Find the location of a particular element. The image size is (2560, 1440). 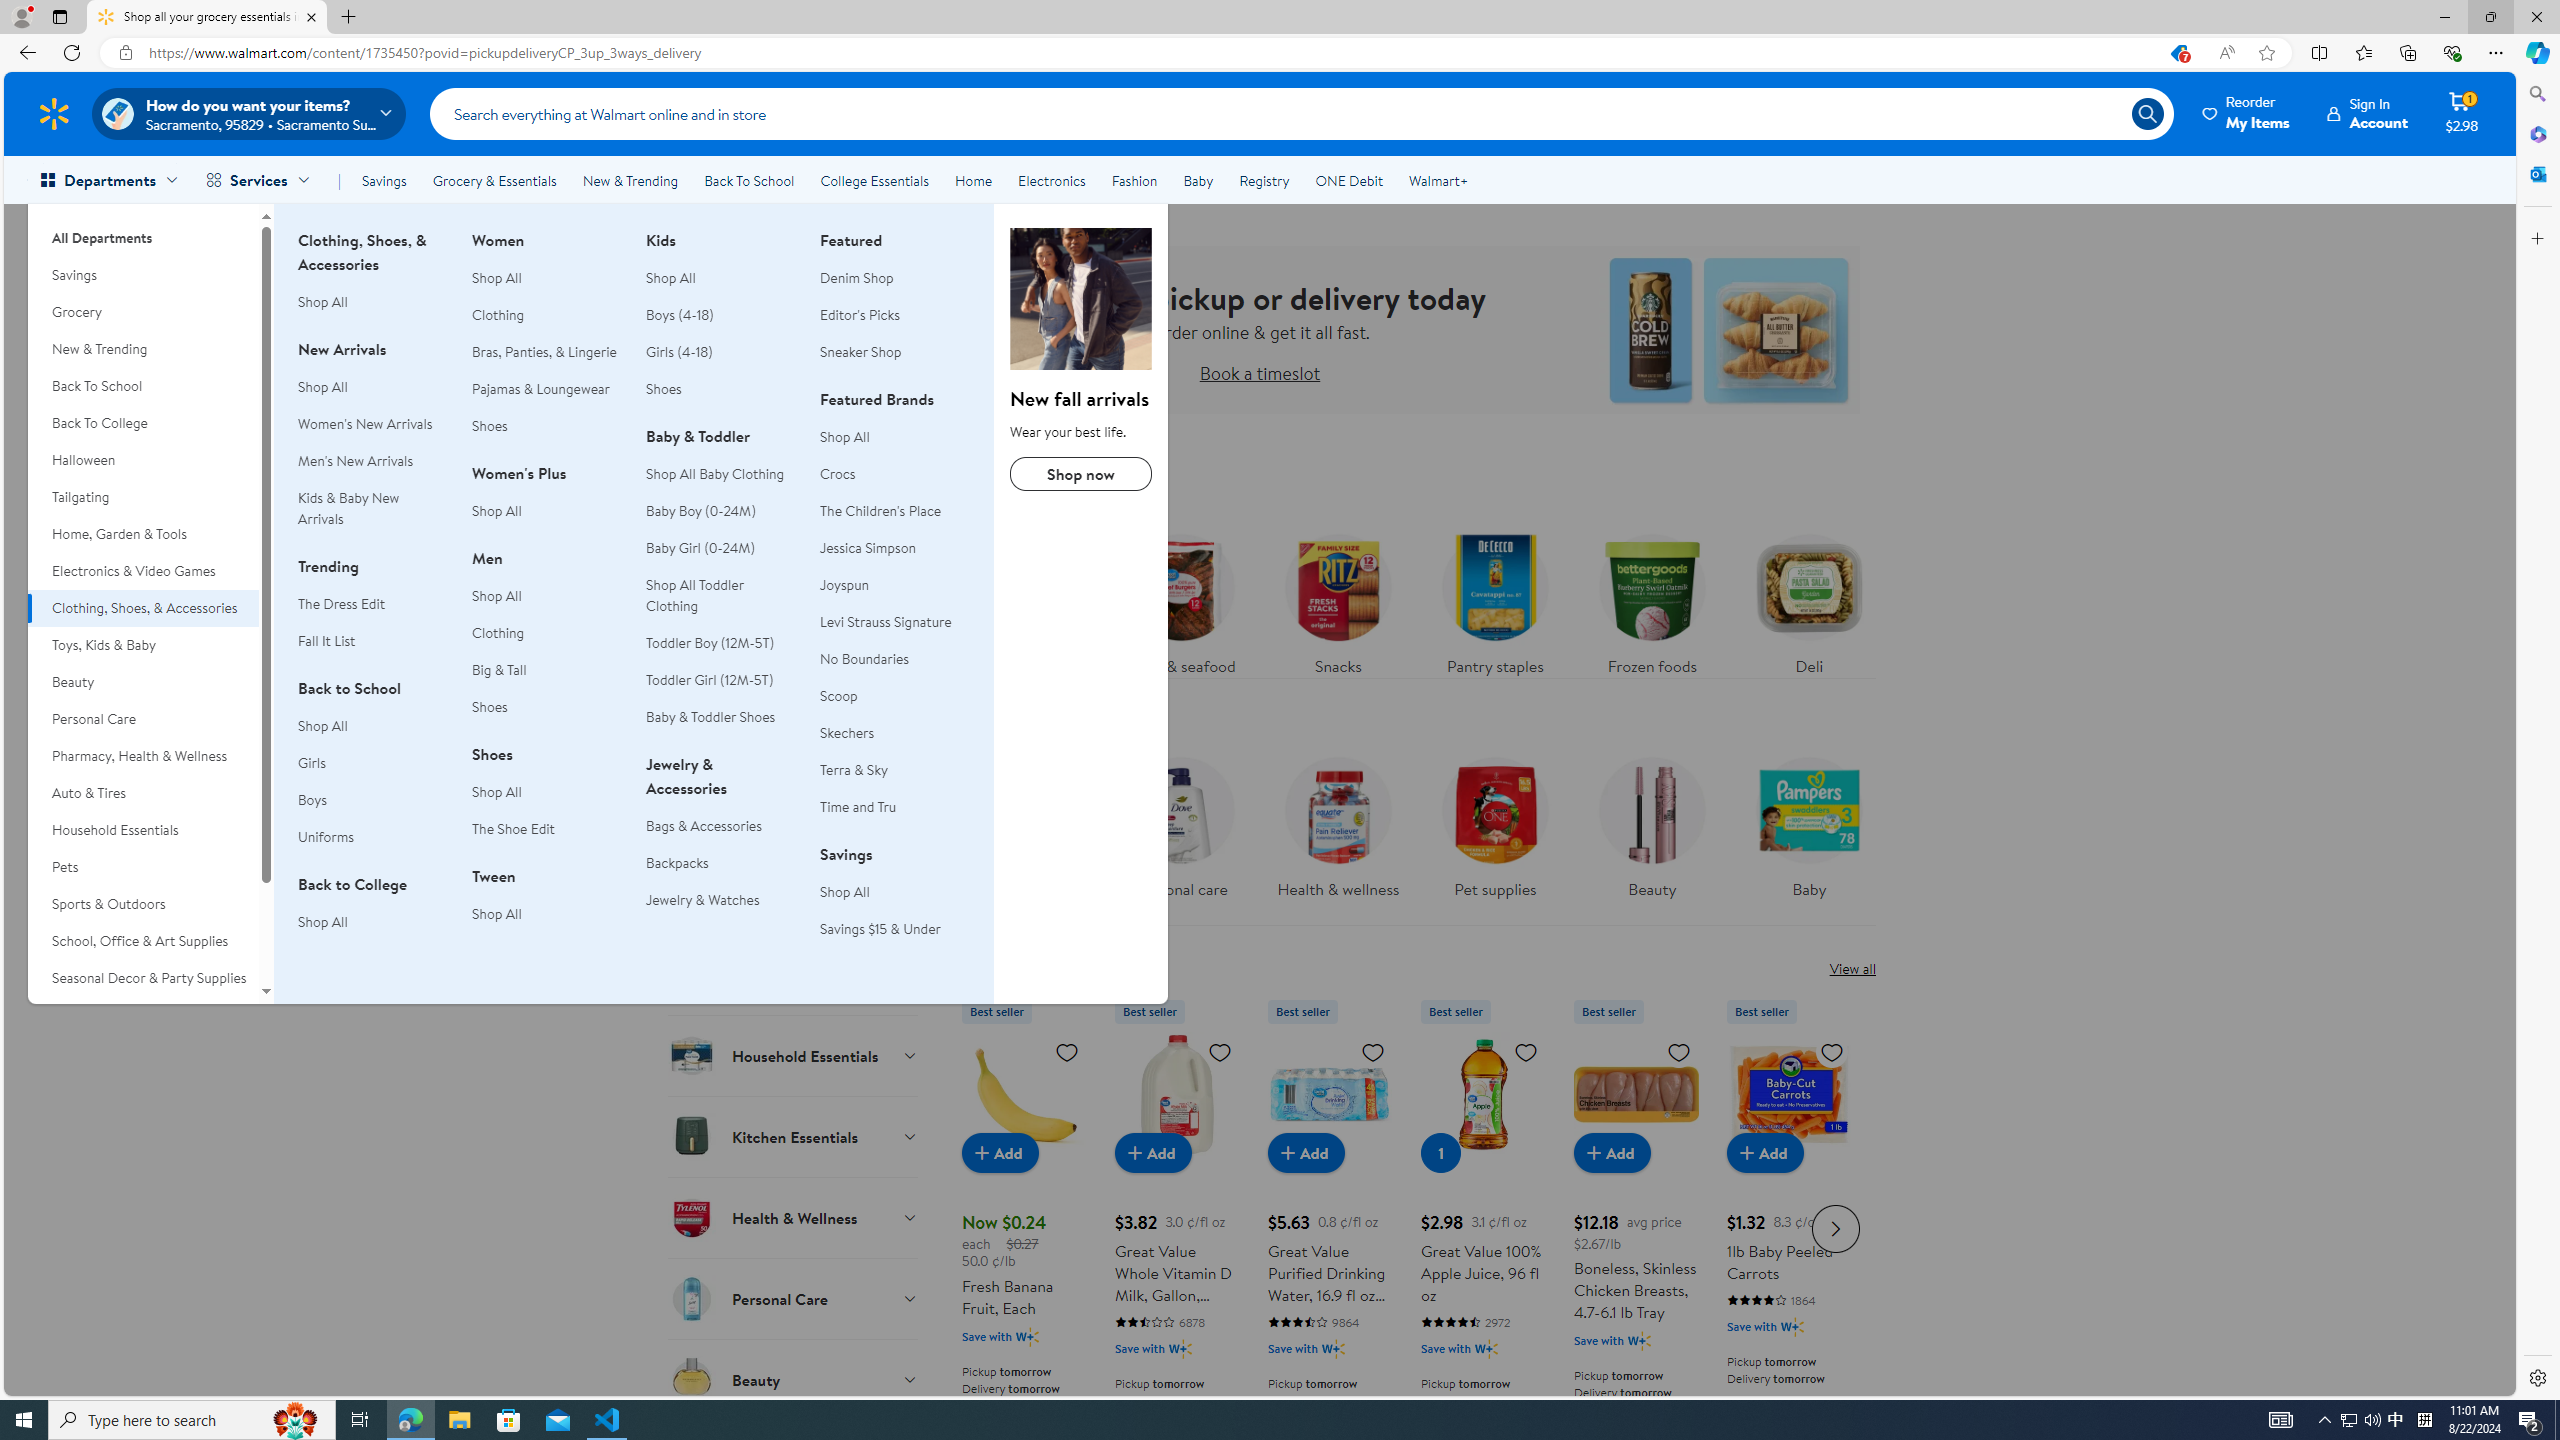

Toys, Kids & Baby is located at coordinates (143, 644).